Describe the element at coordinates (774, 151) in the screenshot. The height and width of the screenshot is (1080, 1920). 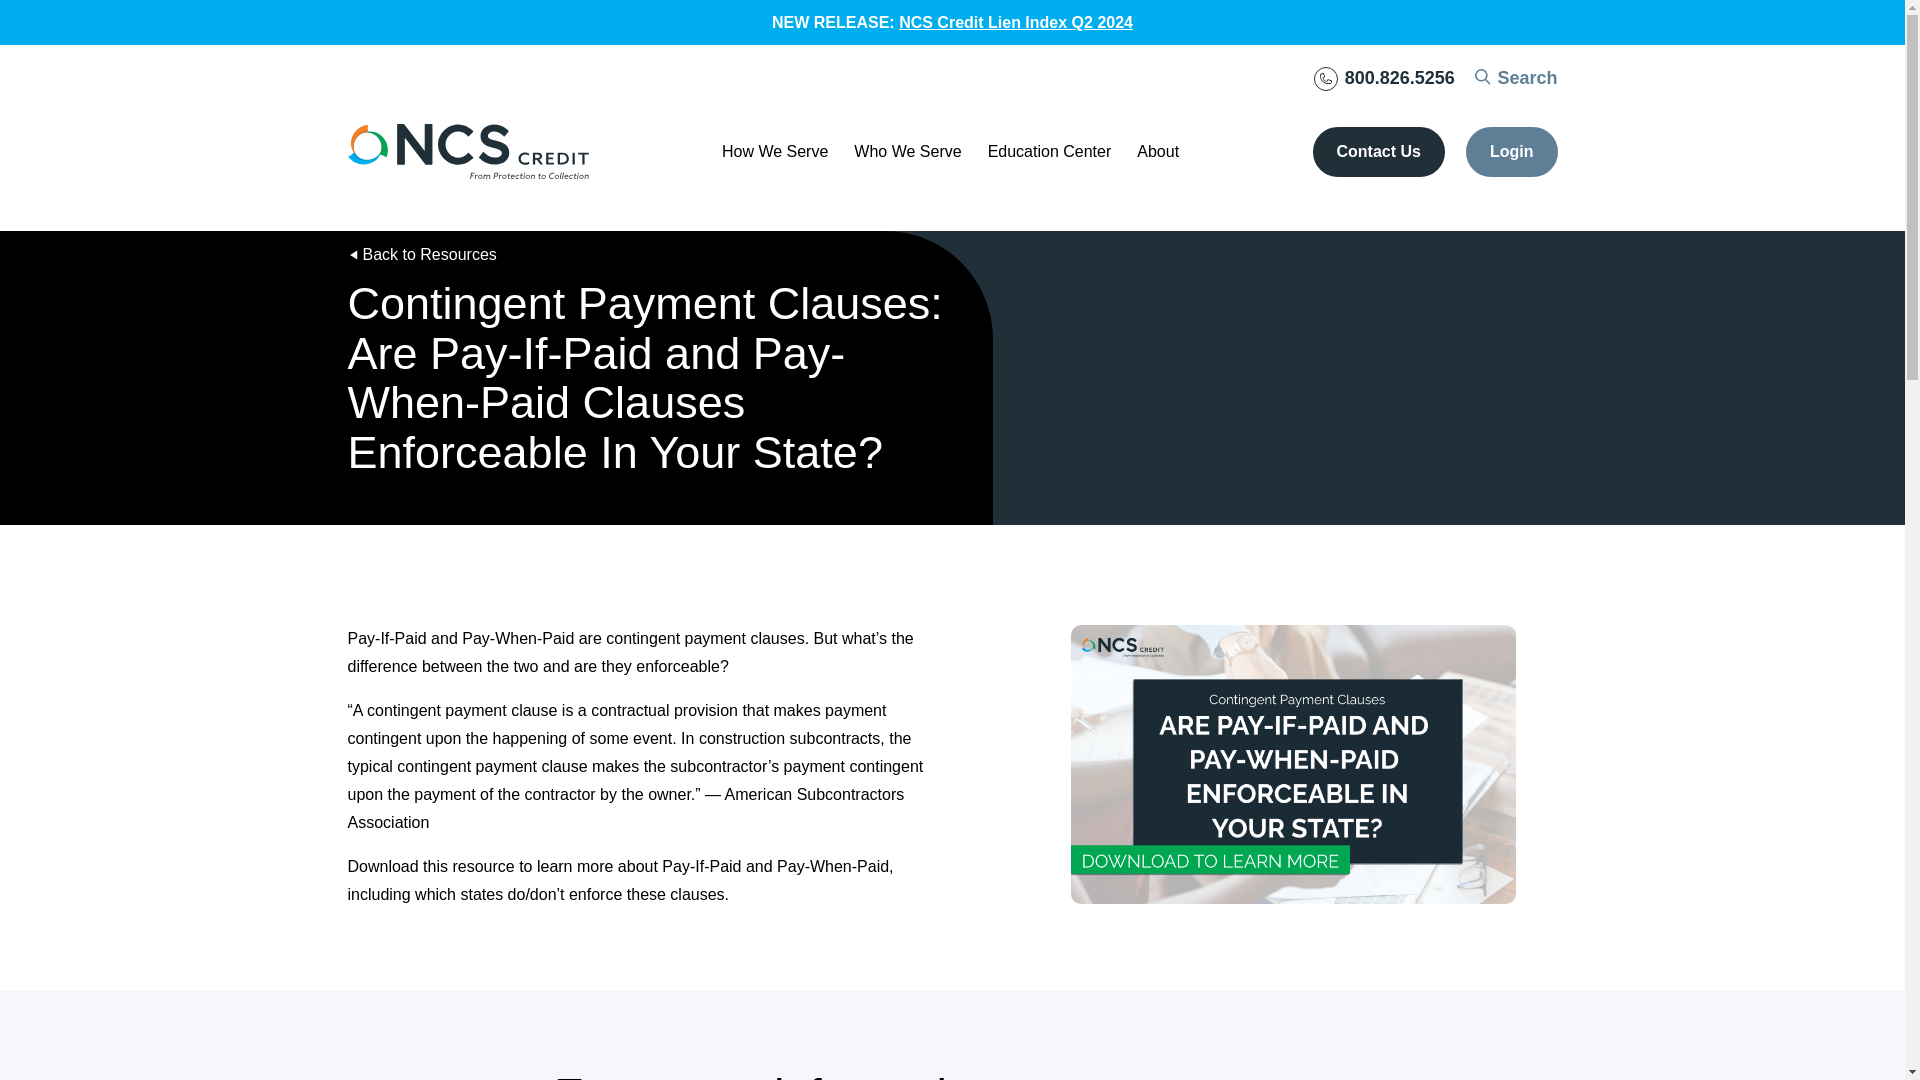
I see `How We Serve` at that location.